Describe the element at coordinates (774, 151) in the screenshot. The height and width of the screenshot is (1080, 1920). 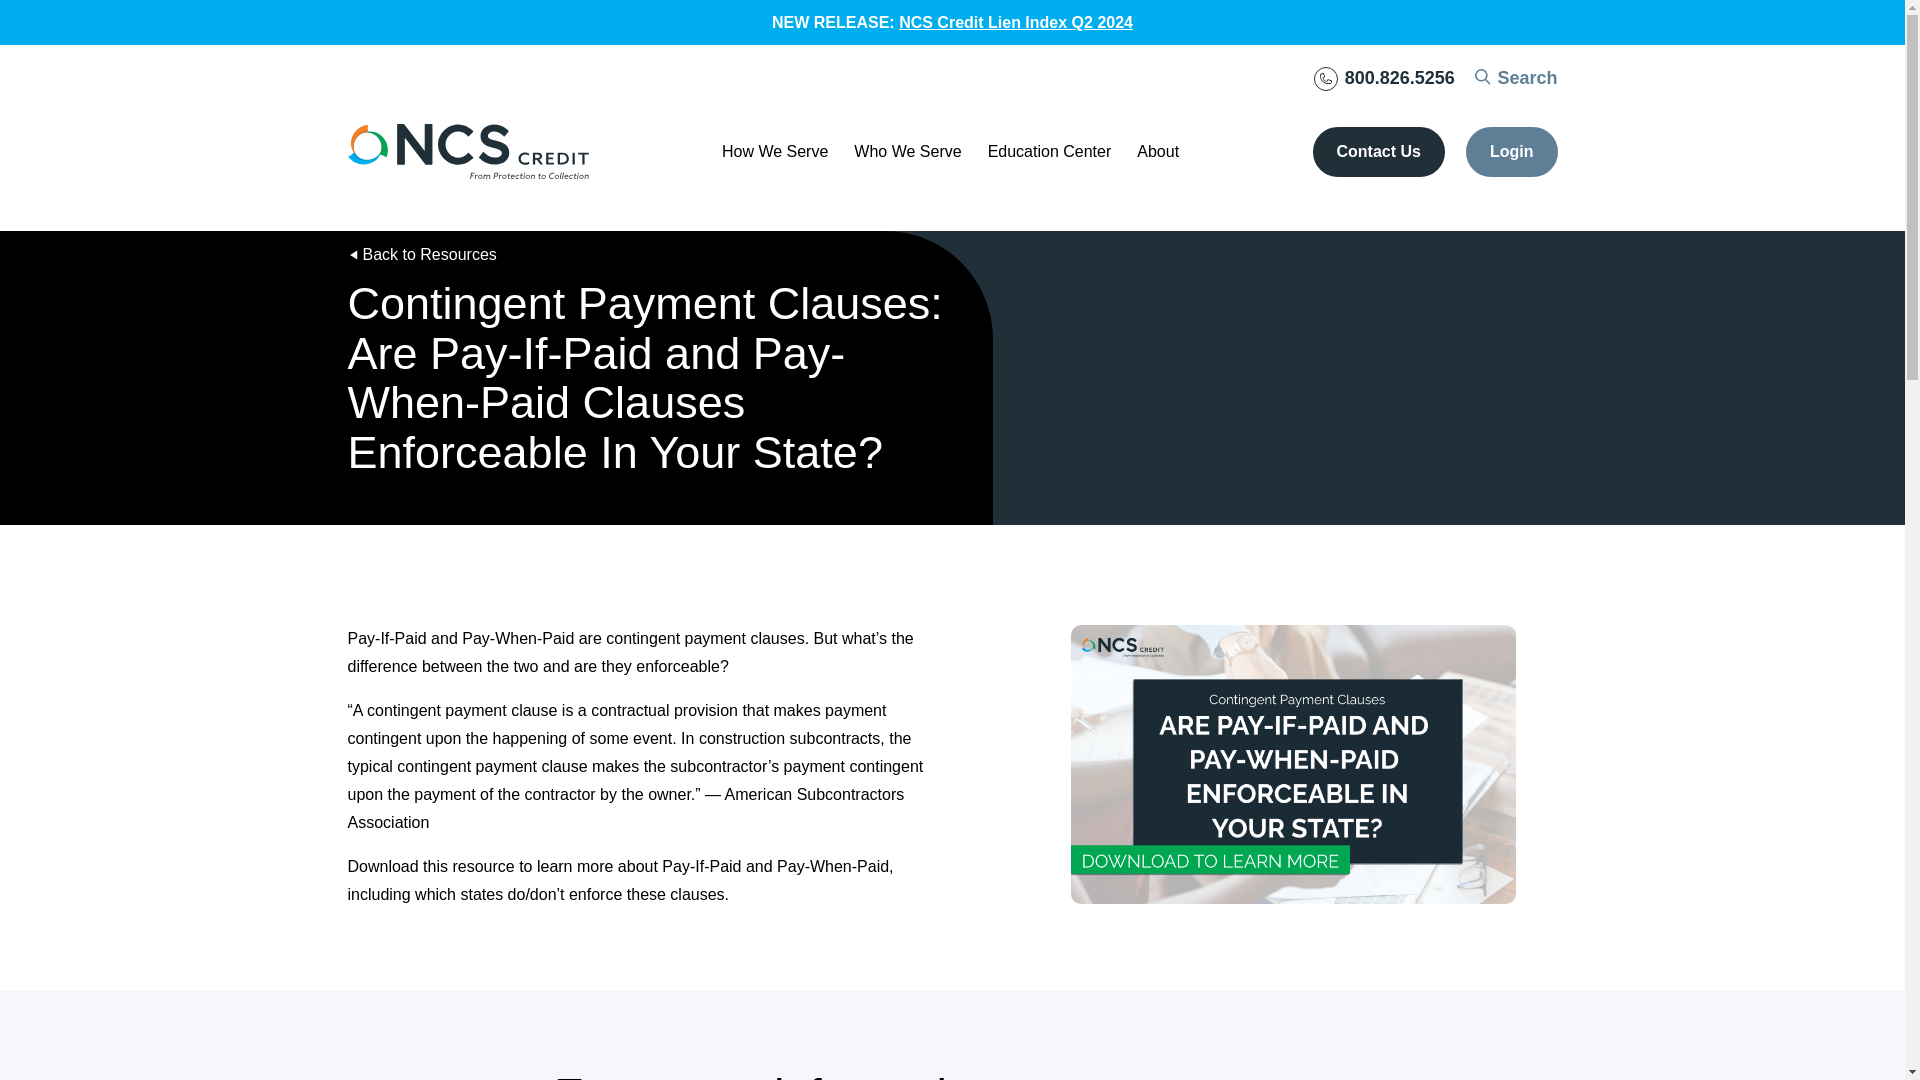
I see `How We Serve` at that location.